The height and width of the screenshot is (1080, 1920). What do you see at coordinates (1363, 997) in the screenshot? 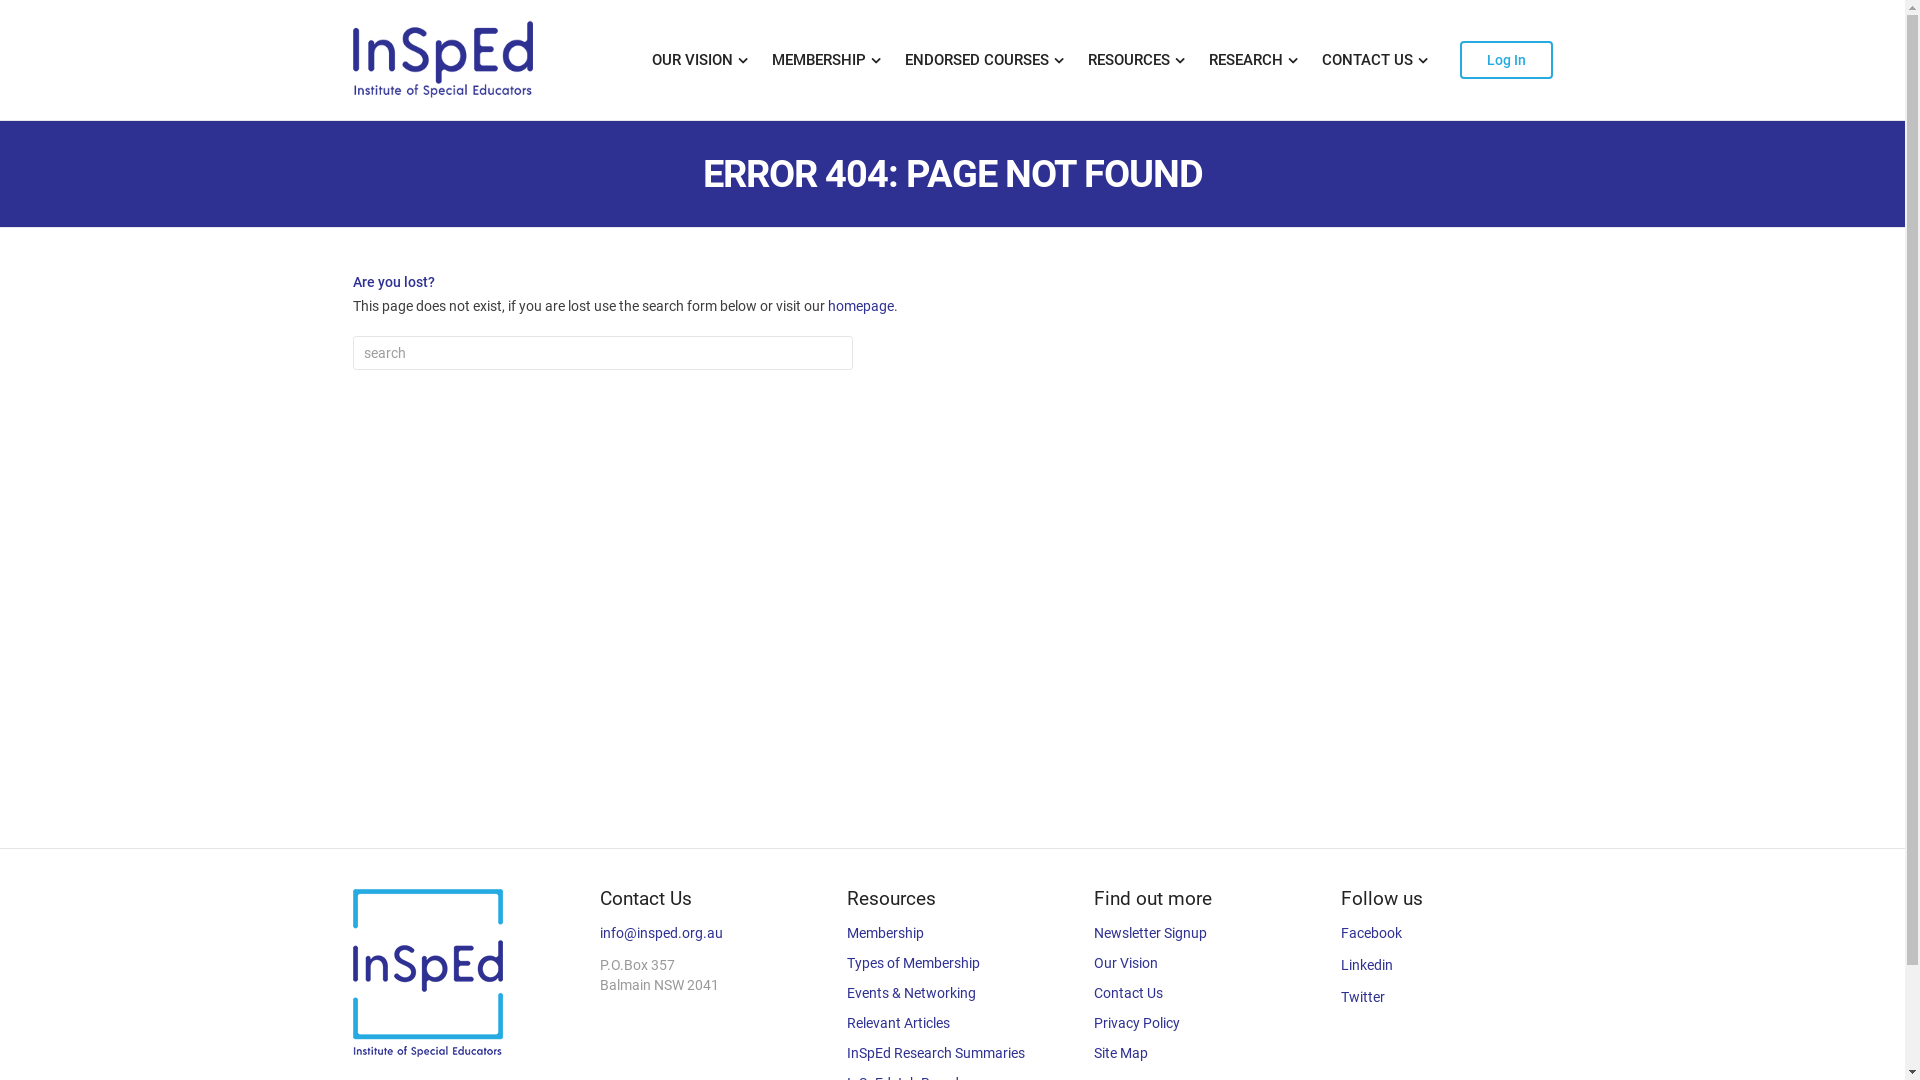
I see `Twitter` at bounding box center [1363, 997].